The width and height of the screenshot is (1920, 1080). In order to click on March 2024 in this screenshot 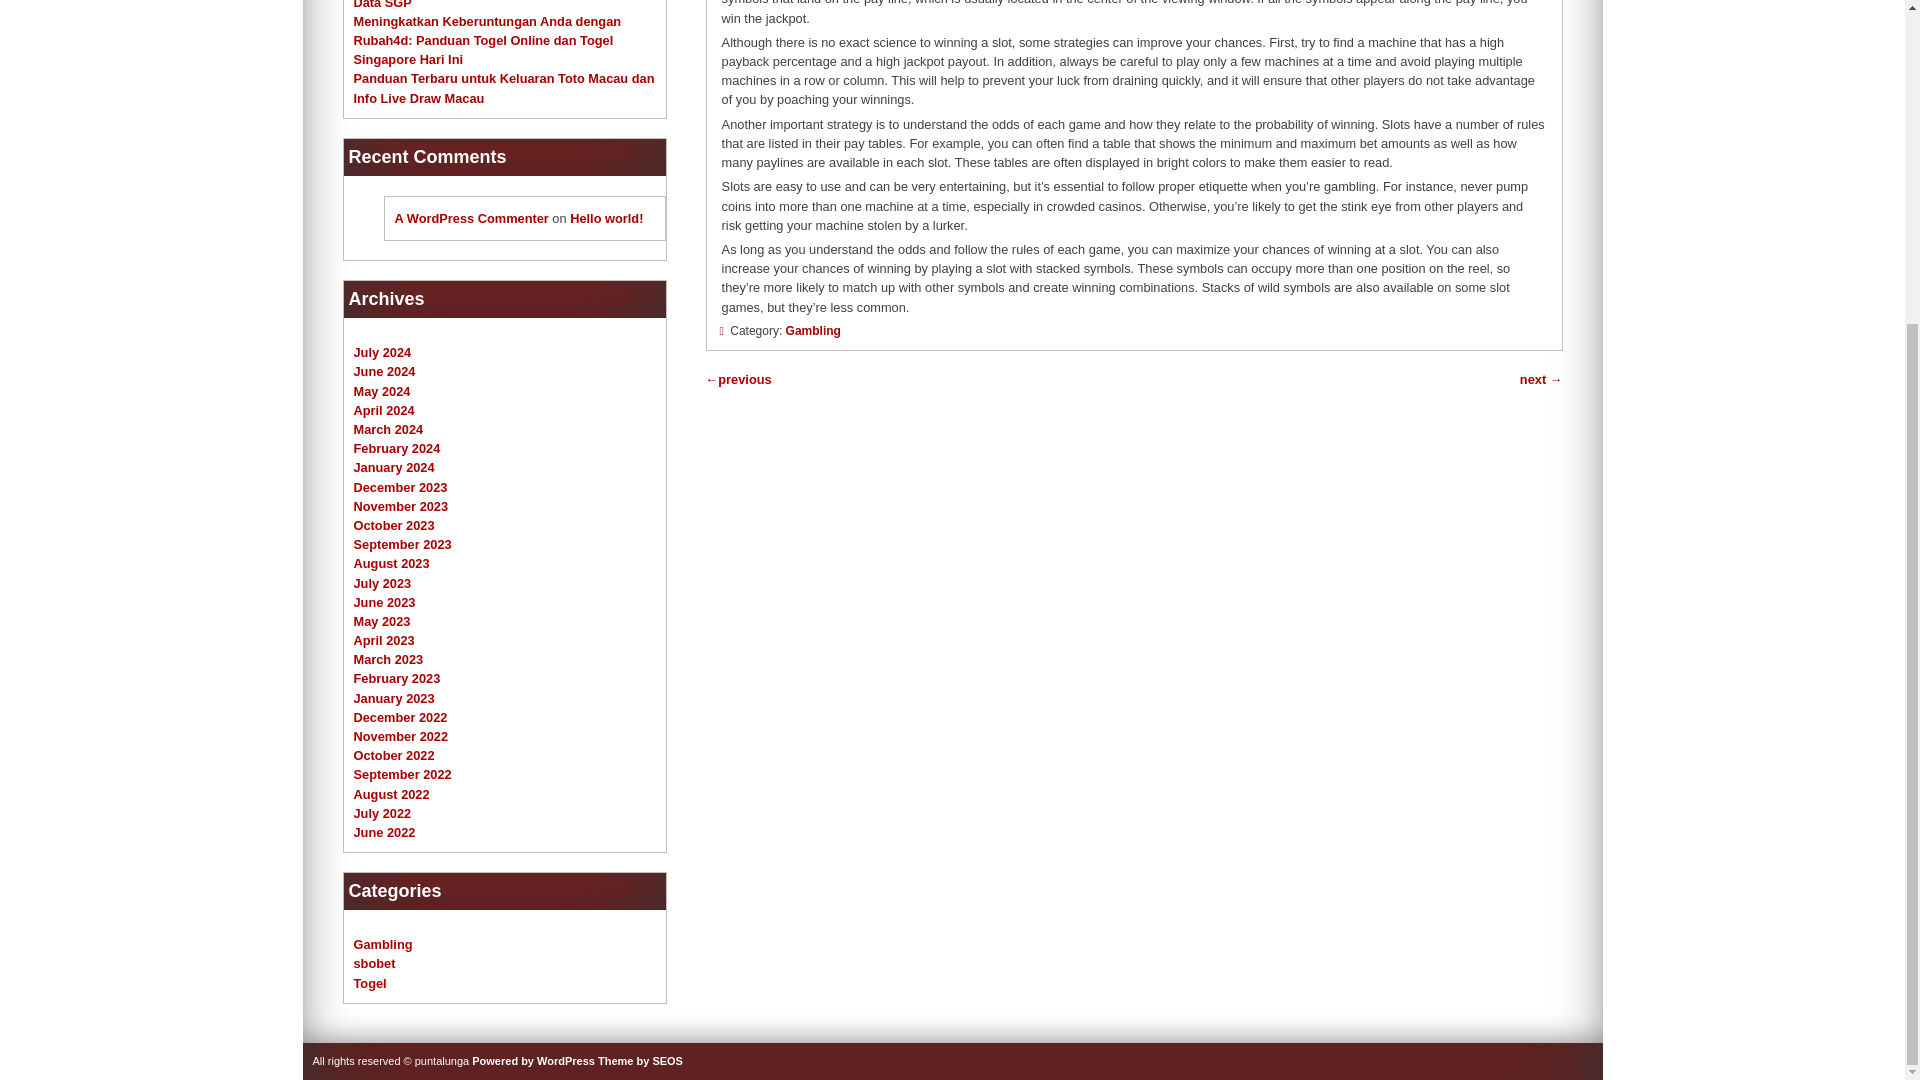, I will do `click(388, 430)`.